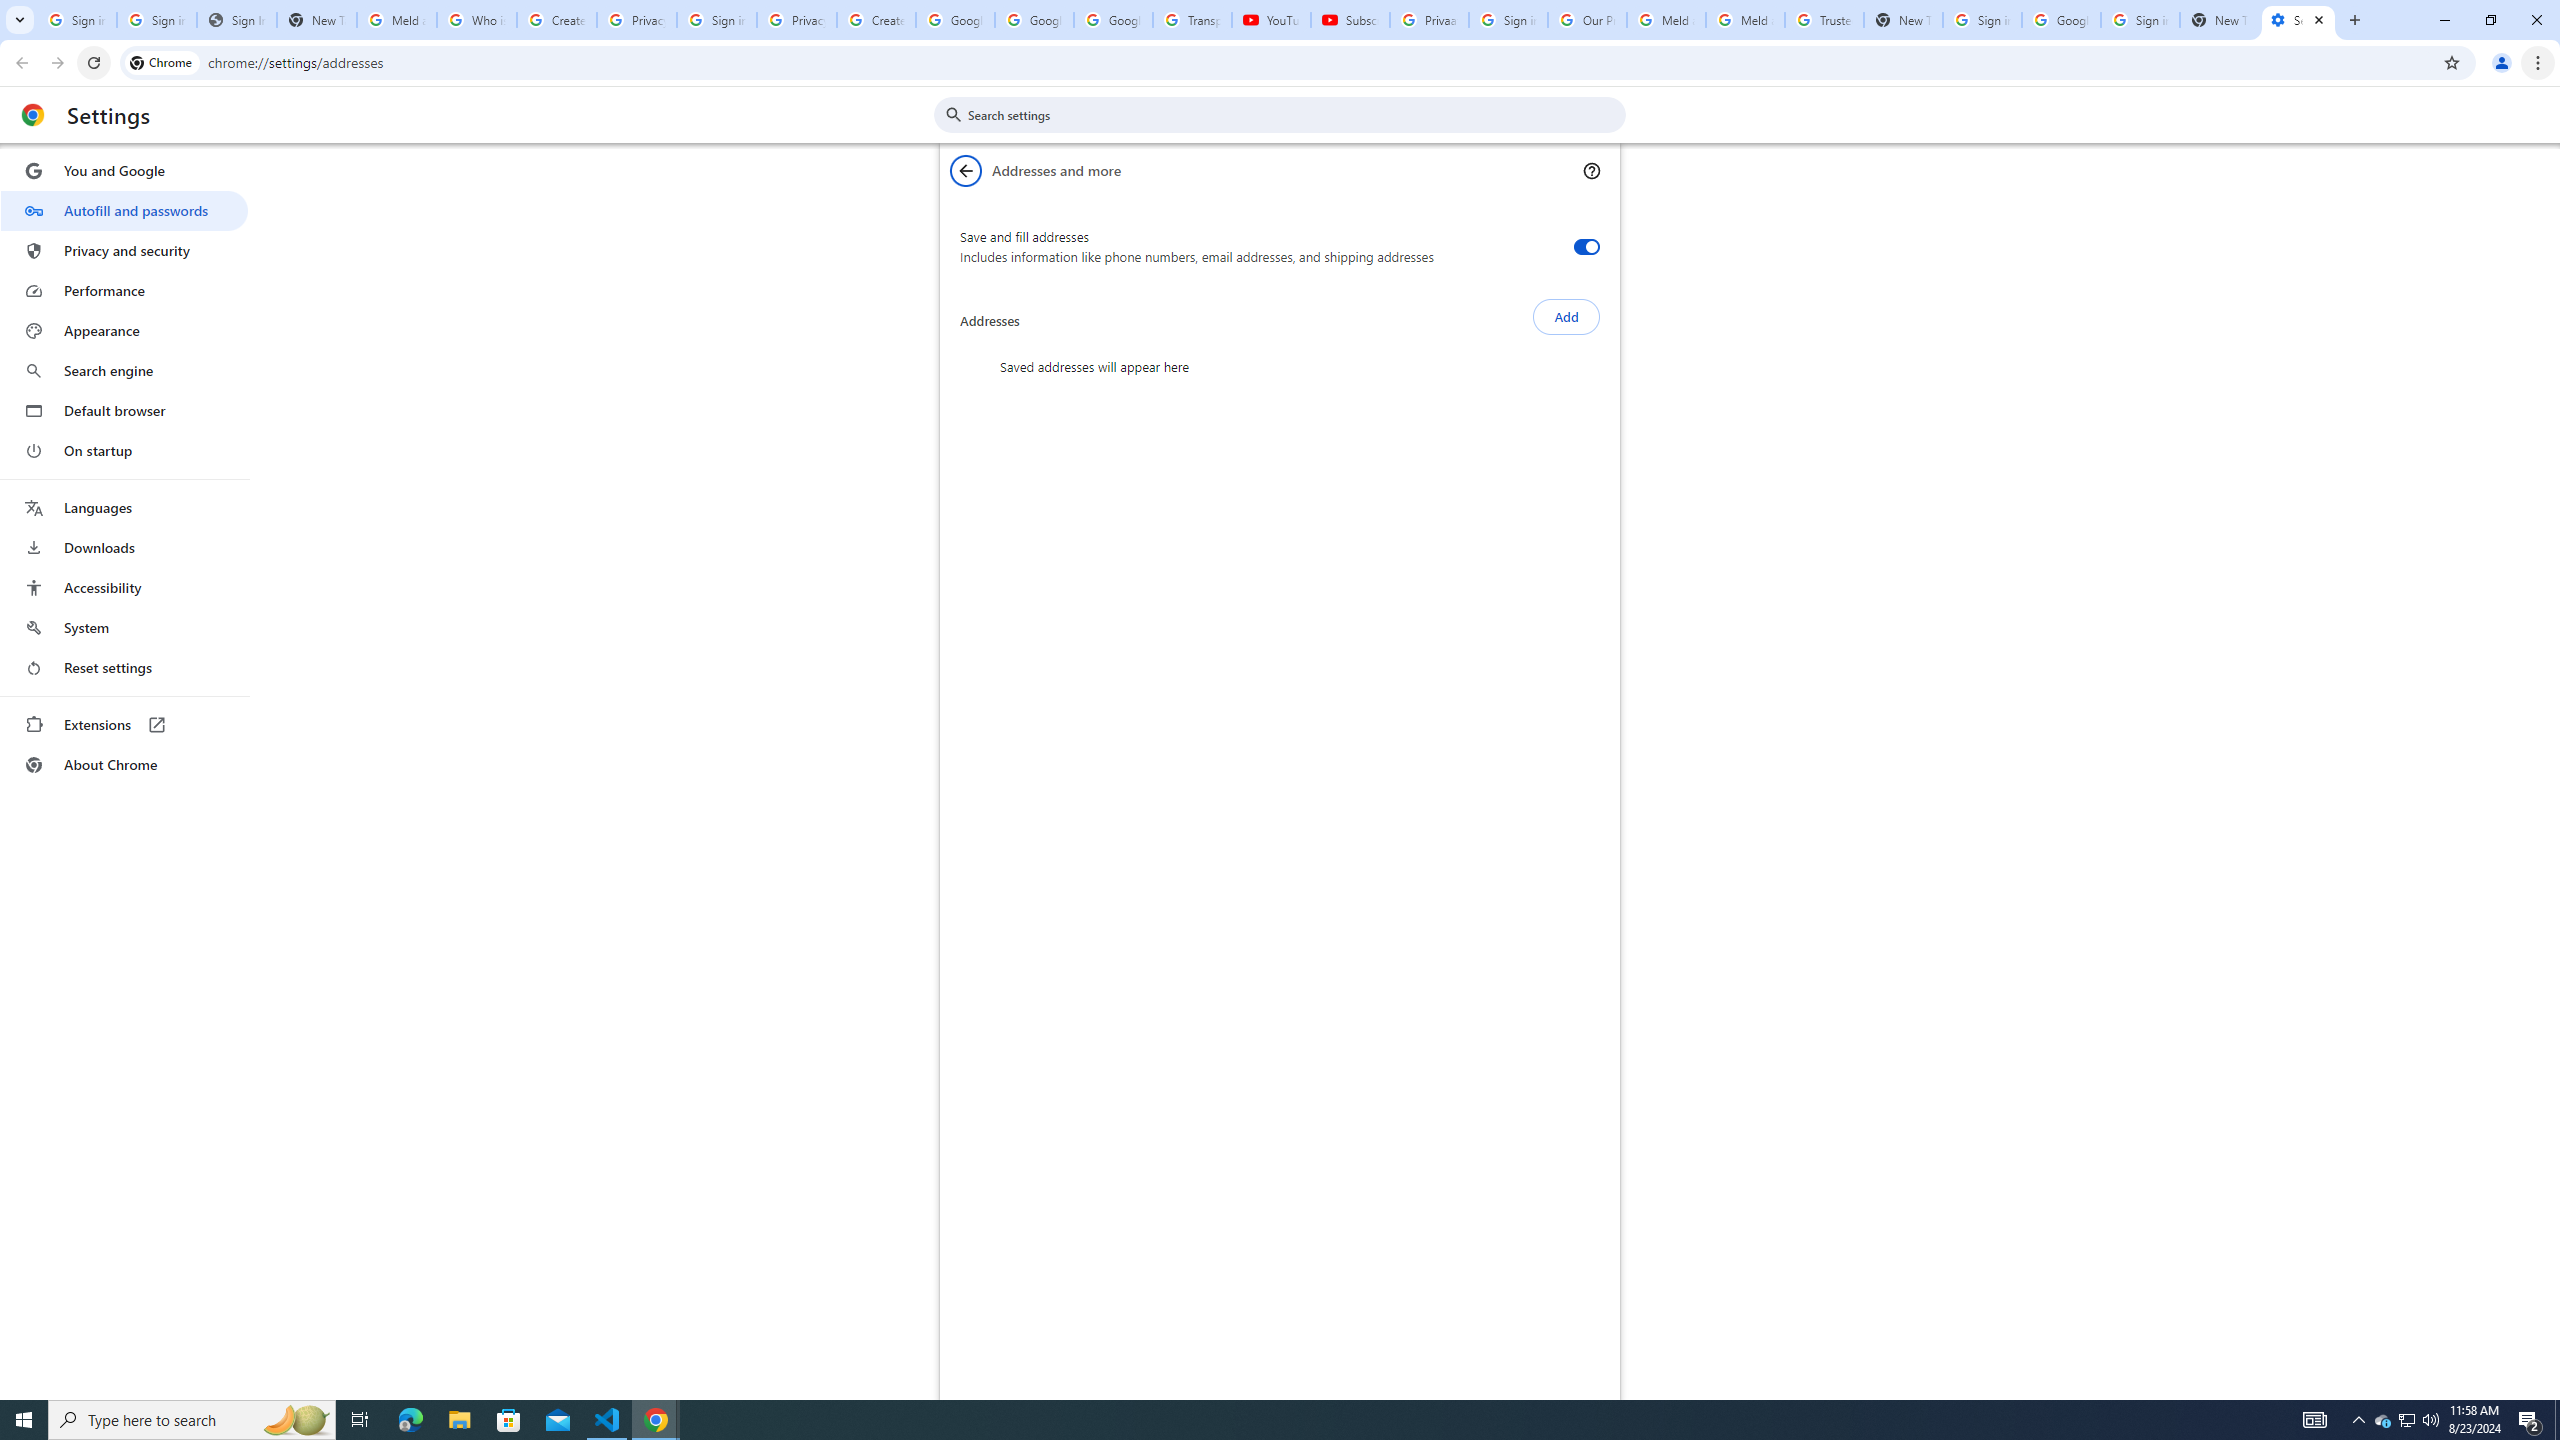  I want to click on Sign in - Google Accounts, so click(156, 20).